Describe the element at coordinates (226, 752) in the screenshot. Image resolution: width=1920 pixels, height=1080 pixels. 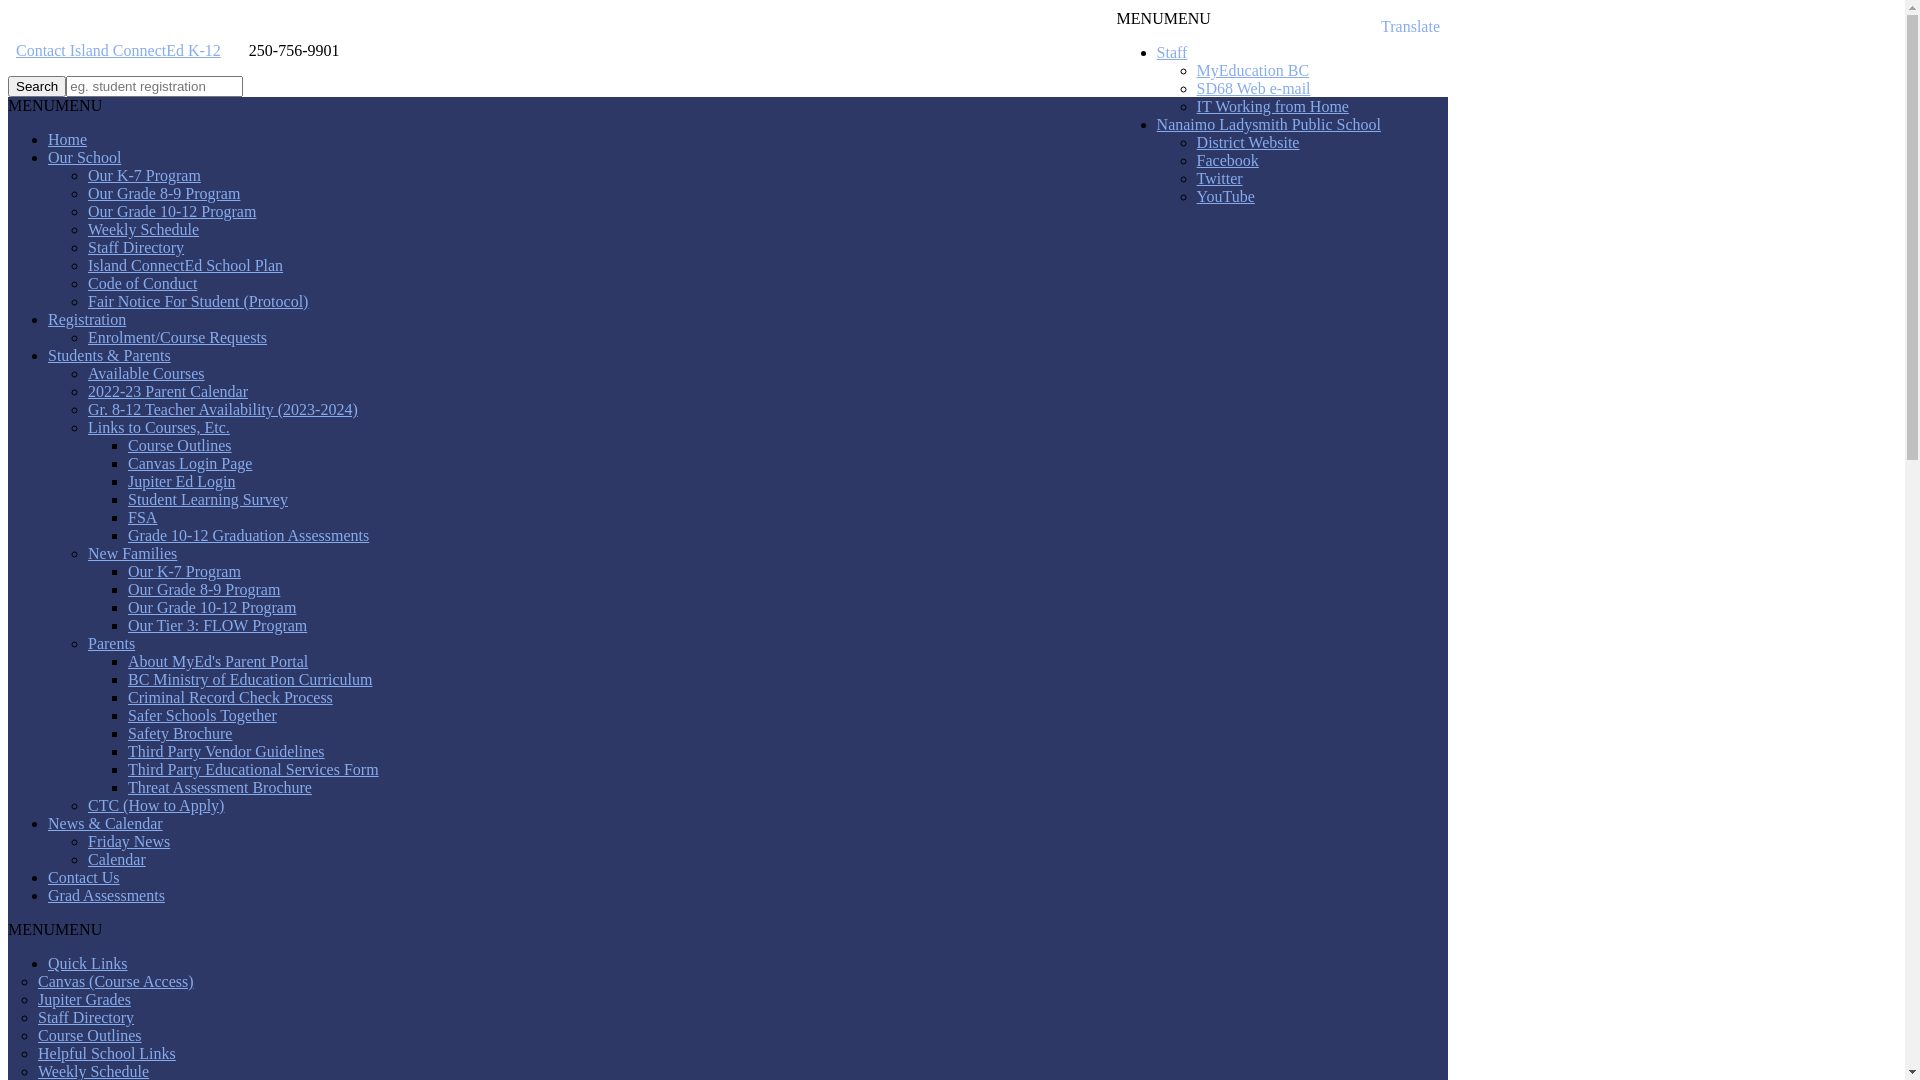
I see `Third Party Vendor Guidelines` at that location.